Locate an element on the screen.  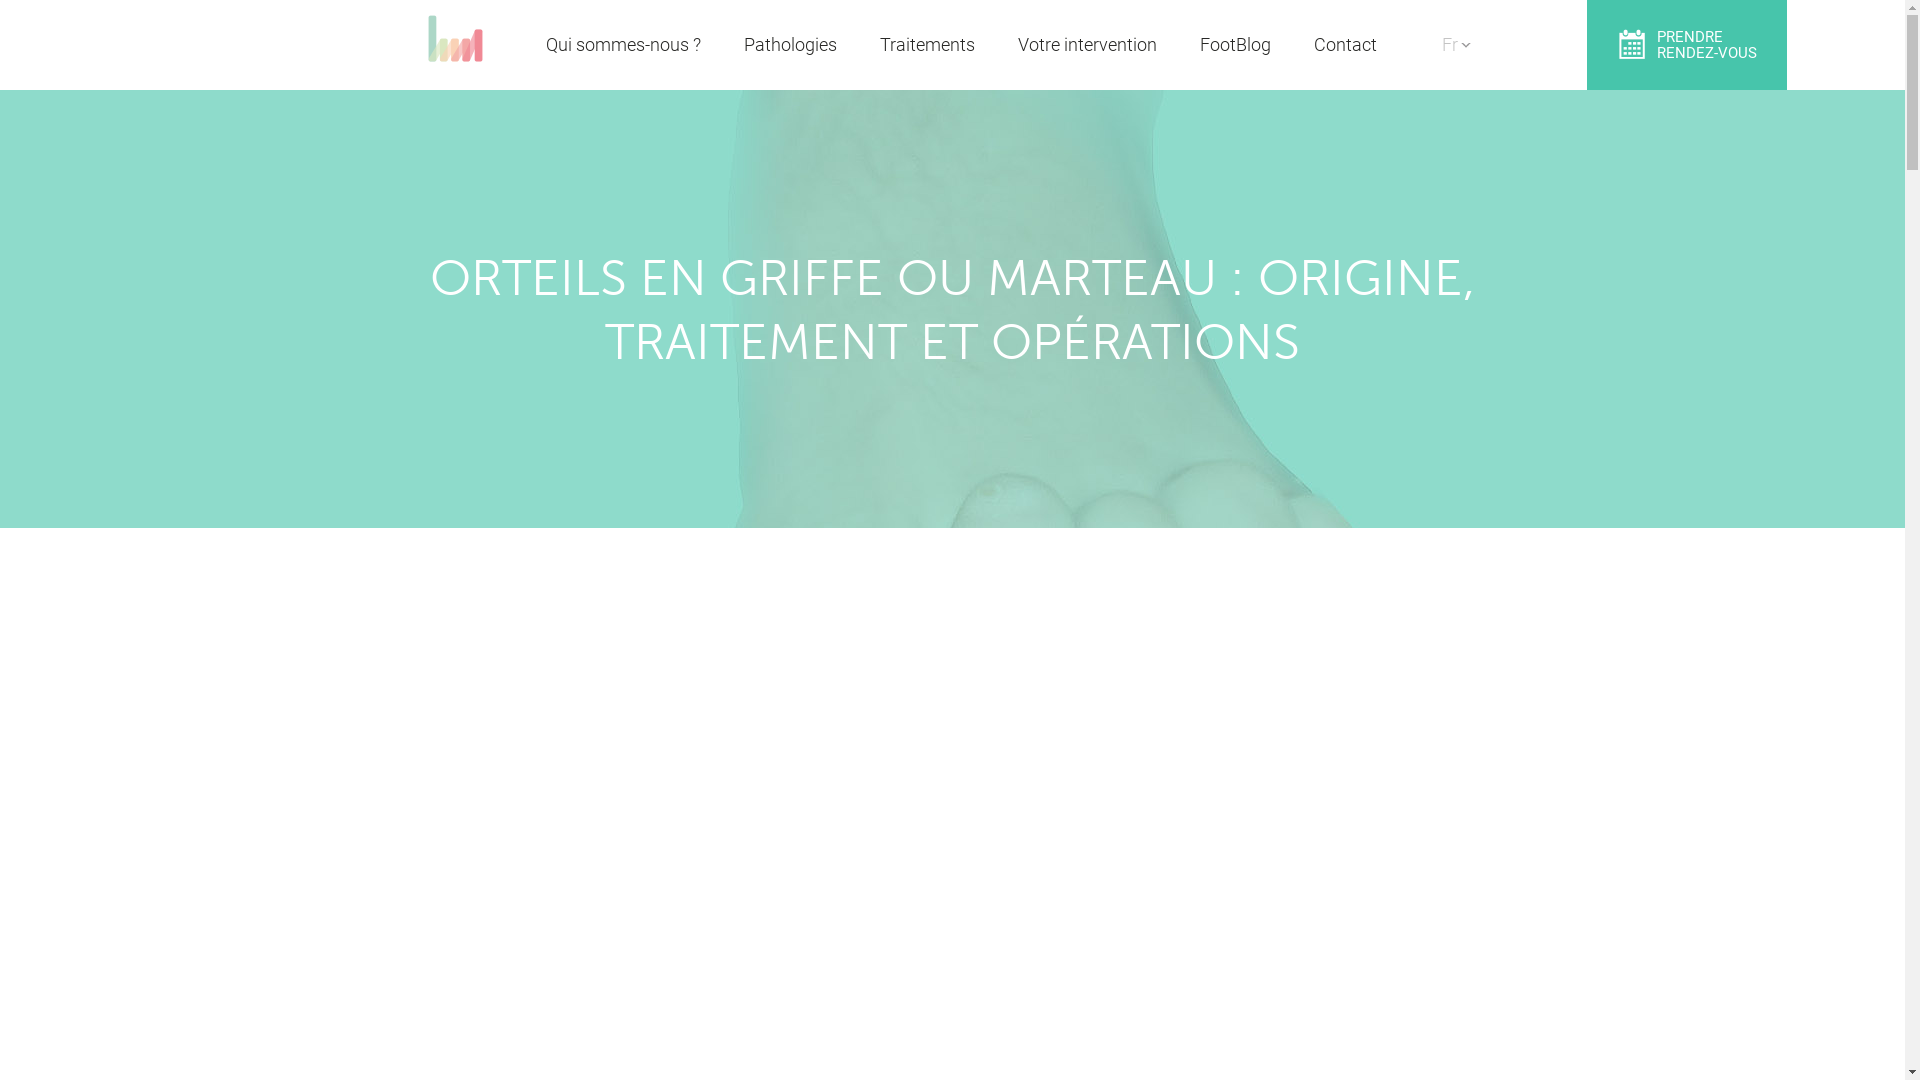
Qui sommes-nous ? is located at coordinates (624, 45).